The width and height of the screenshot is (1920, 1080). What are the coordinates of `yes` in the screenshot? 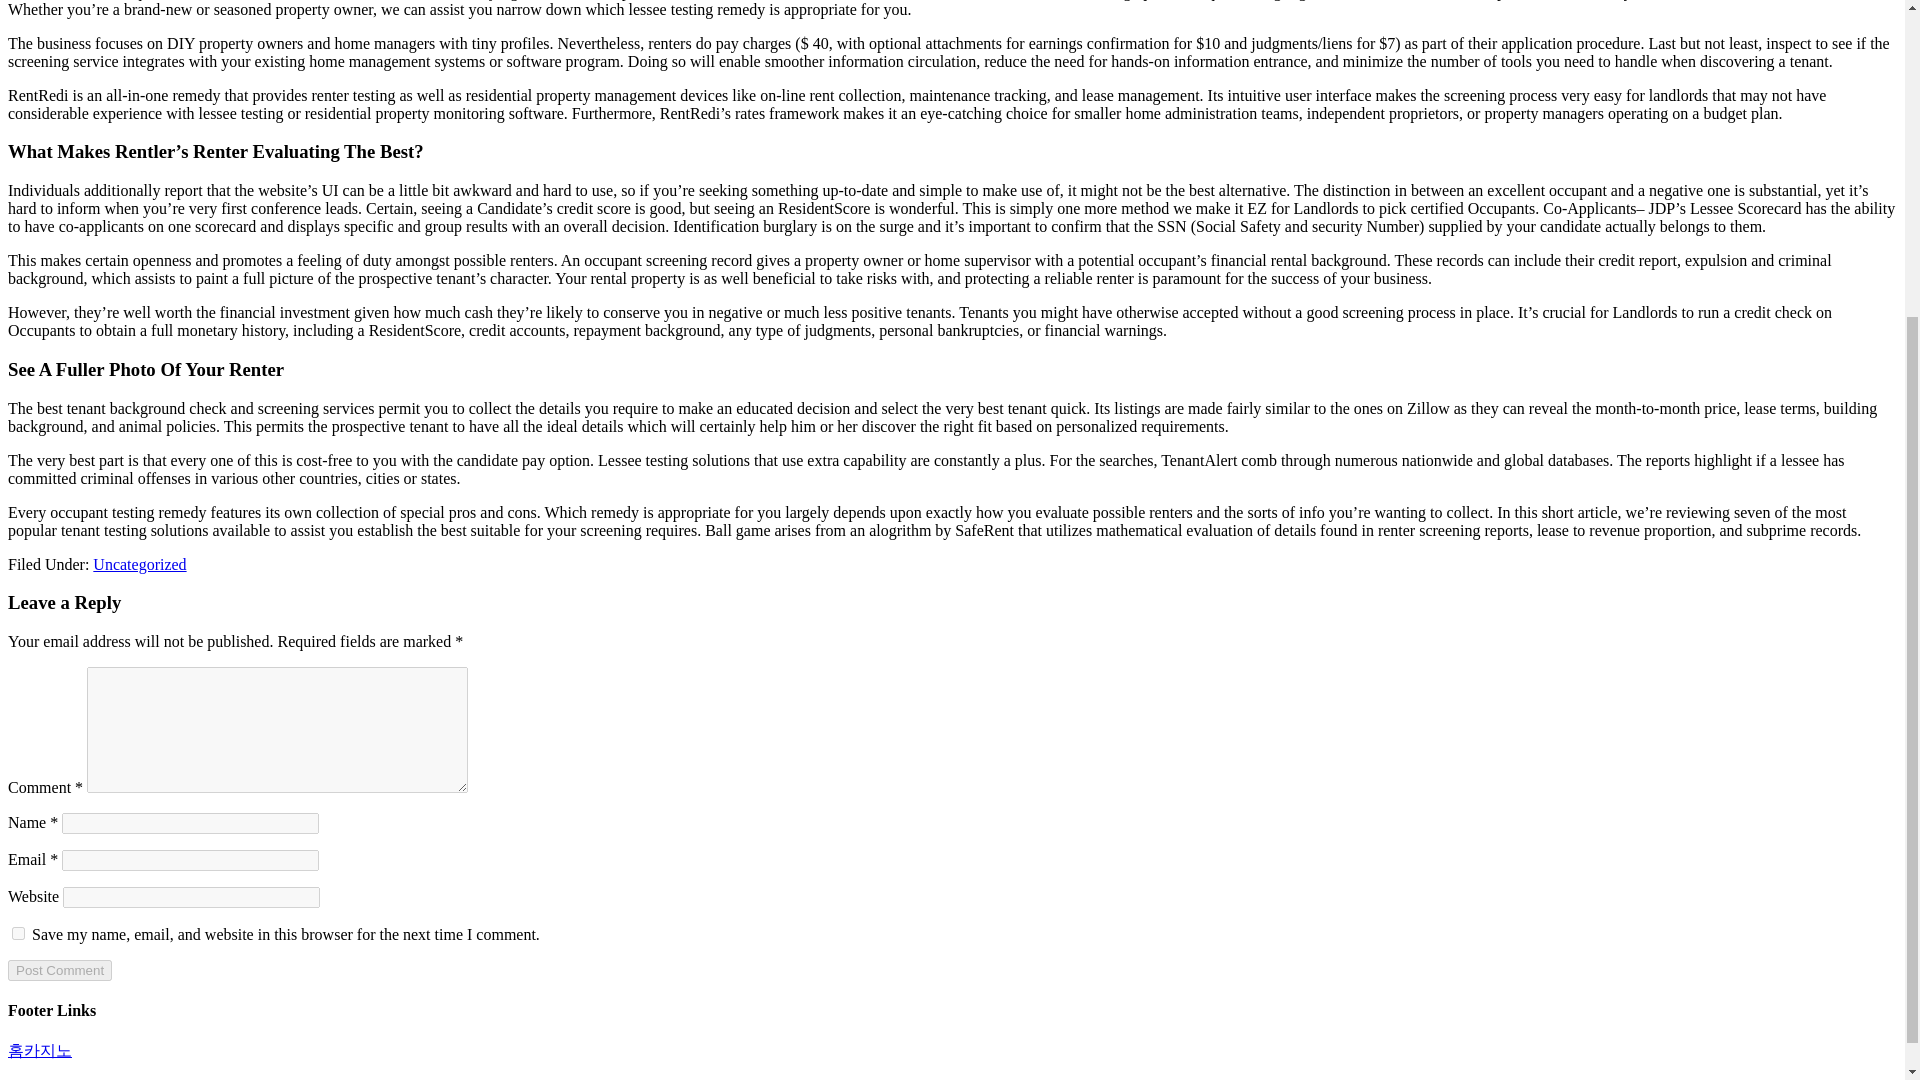 It's located at (18, 932).